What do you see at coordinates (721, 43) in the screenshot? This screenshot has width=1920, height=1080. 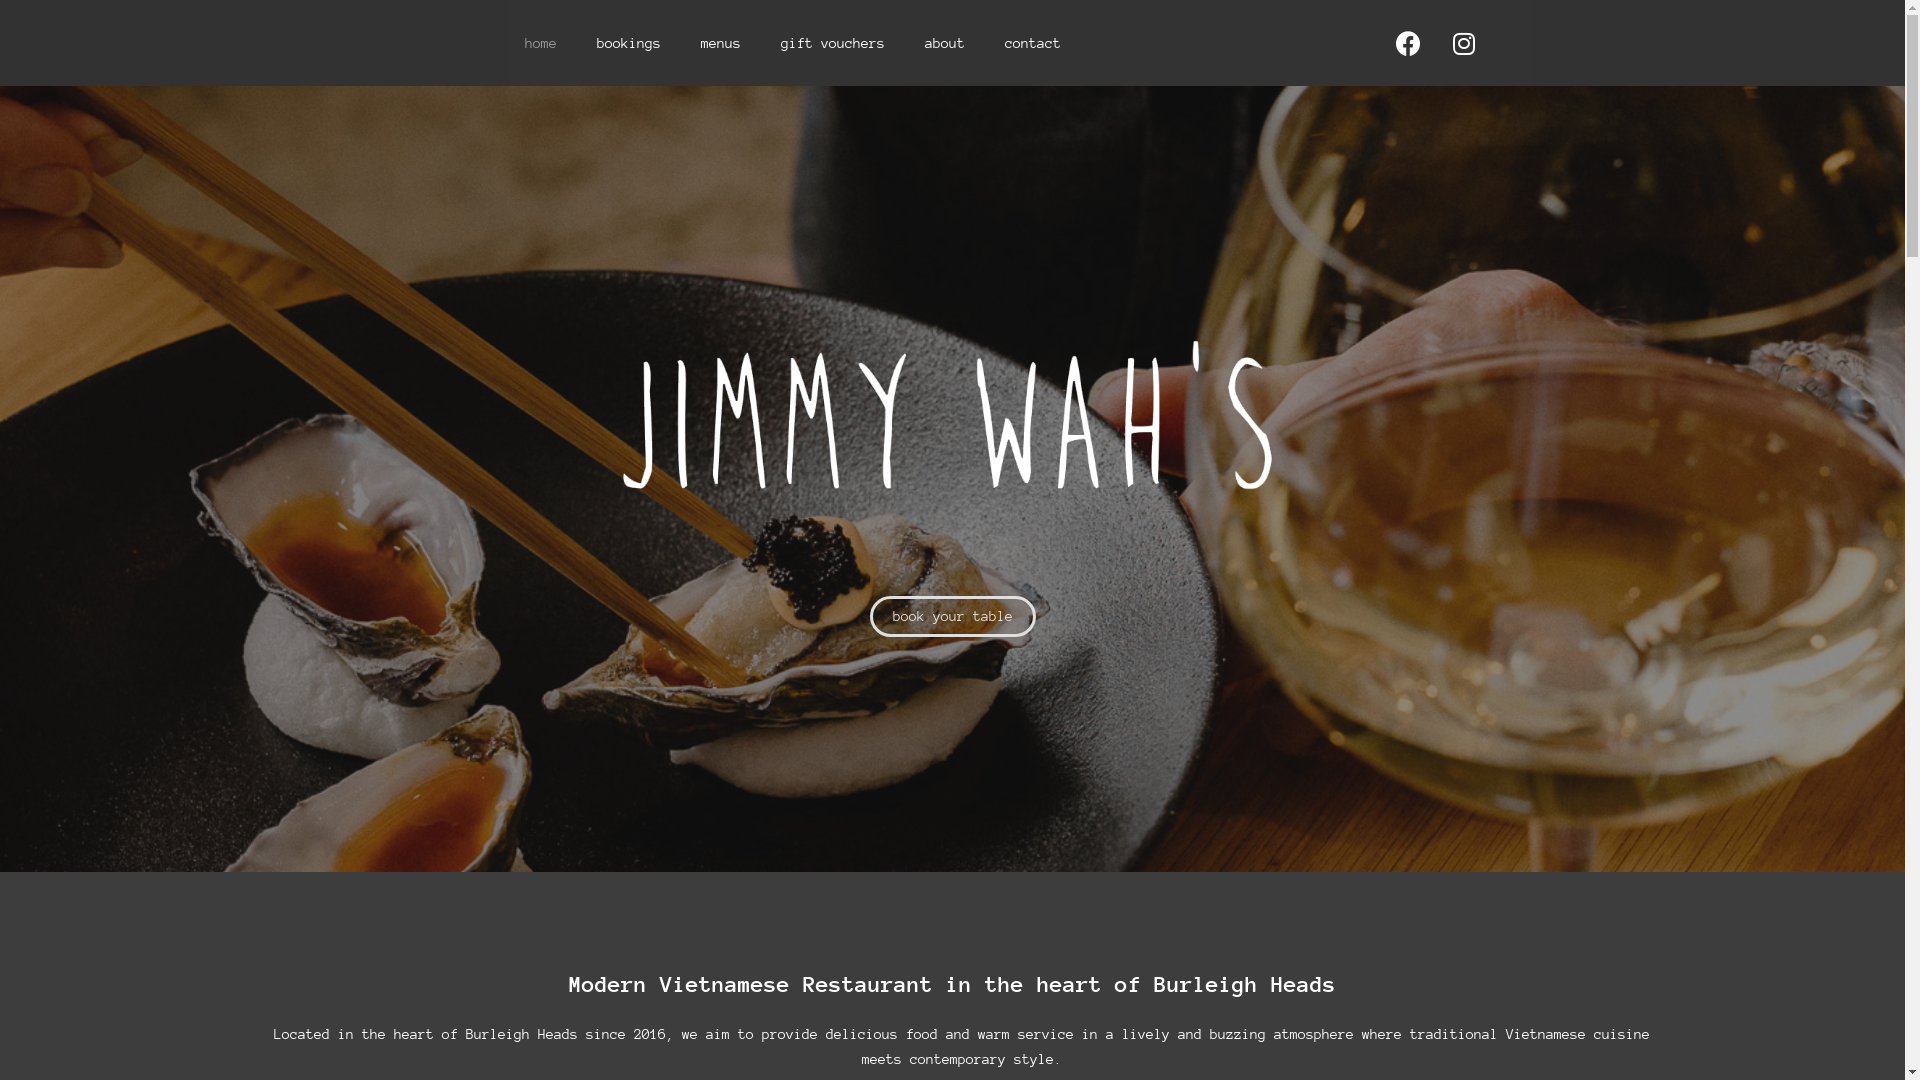 I see `menus` at bounding box center [721, 43].